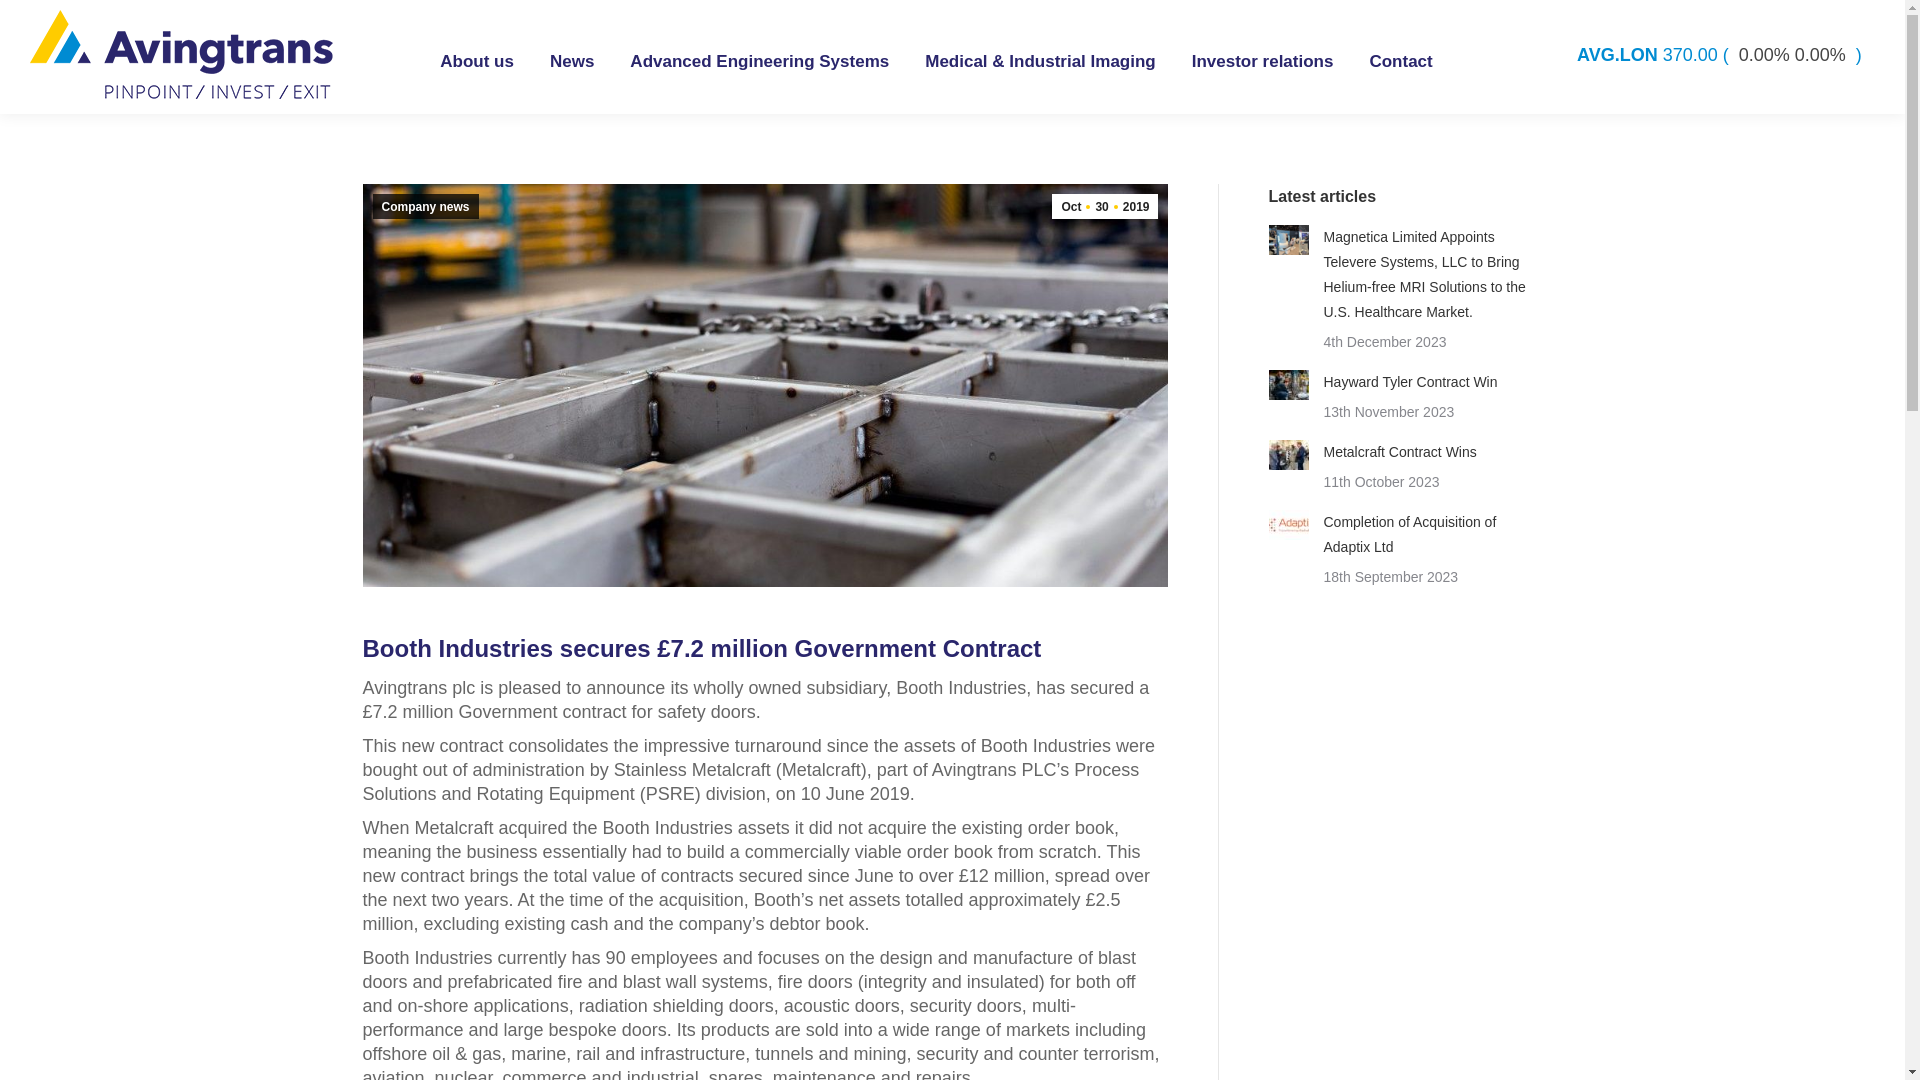 The height and width of the screenshot is (1080, 1920). I want to click on Company news, so click(425, 206).